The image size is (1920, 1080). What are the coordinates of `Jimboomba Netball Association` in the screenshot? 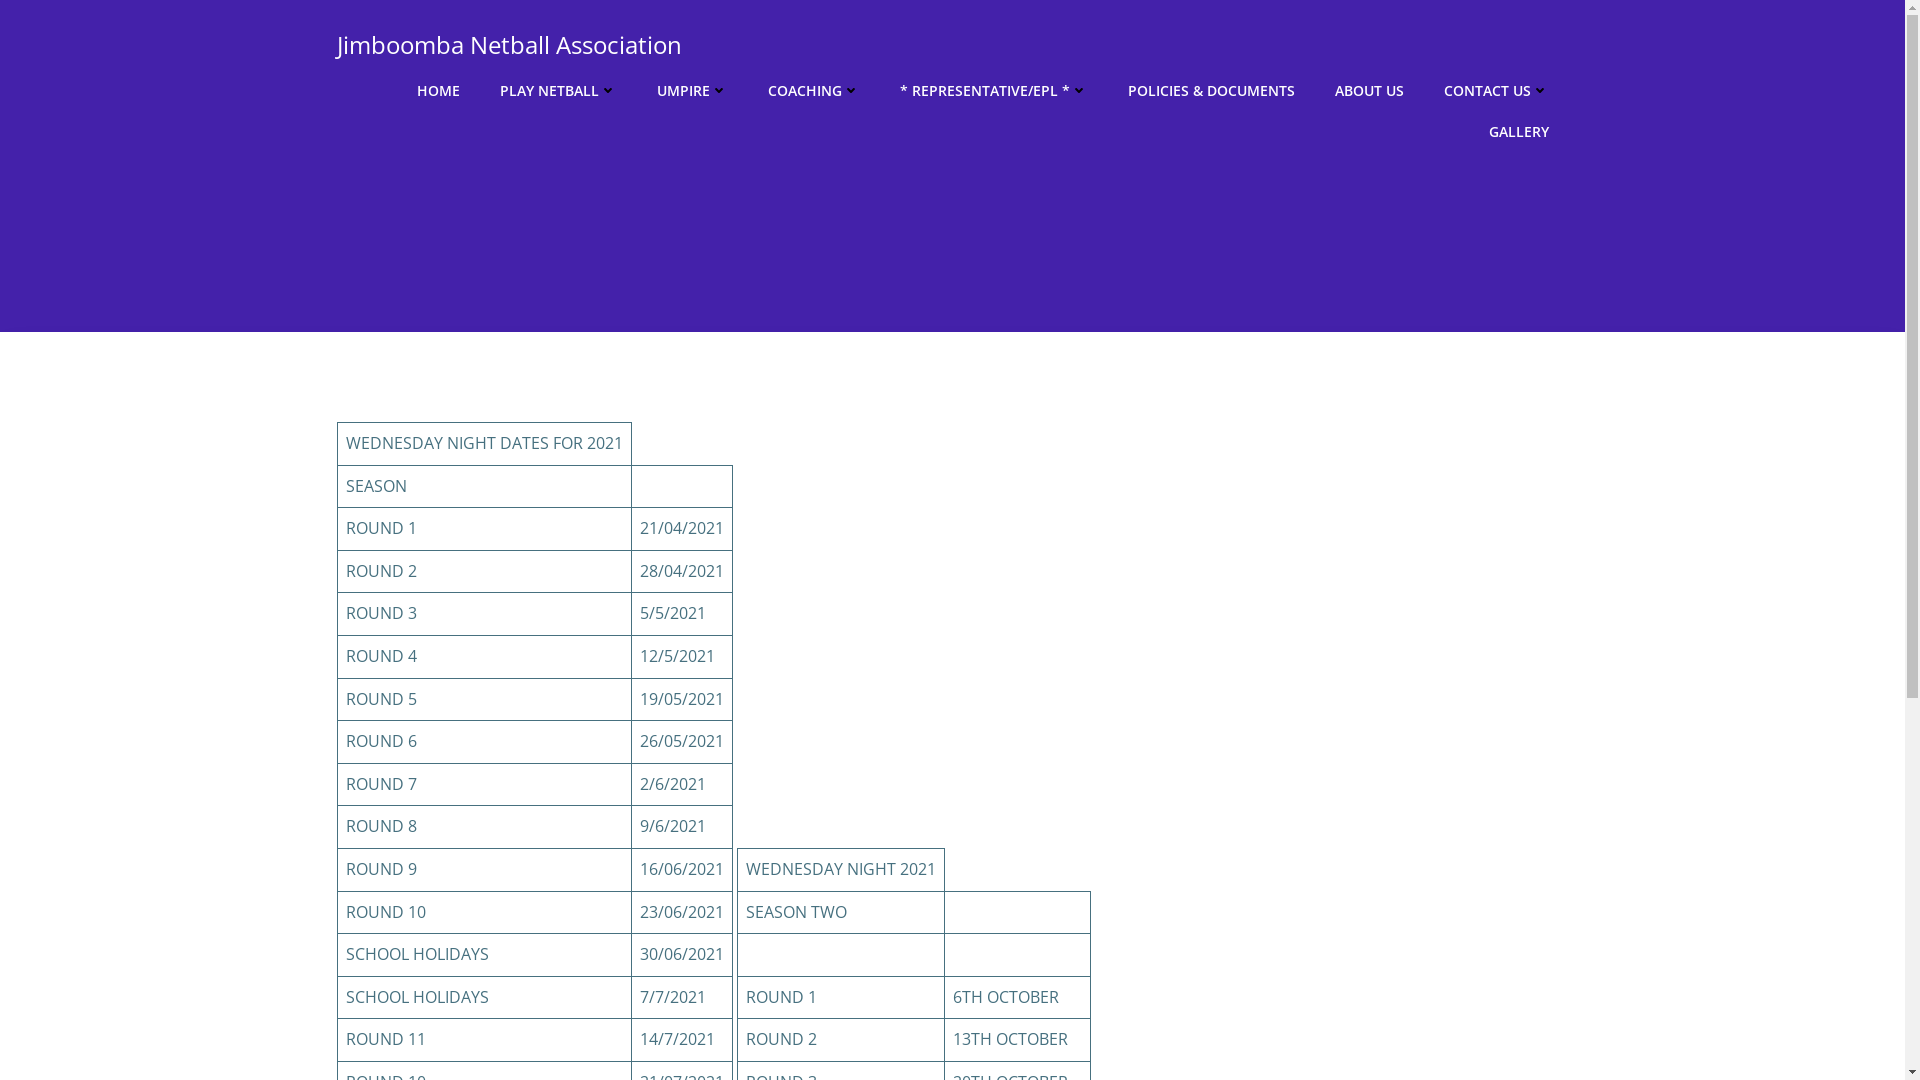 It's located at (508, 45).